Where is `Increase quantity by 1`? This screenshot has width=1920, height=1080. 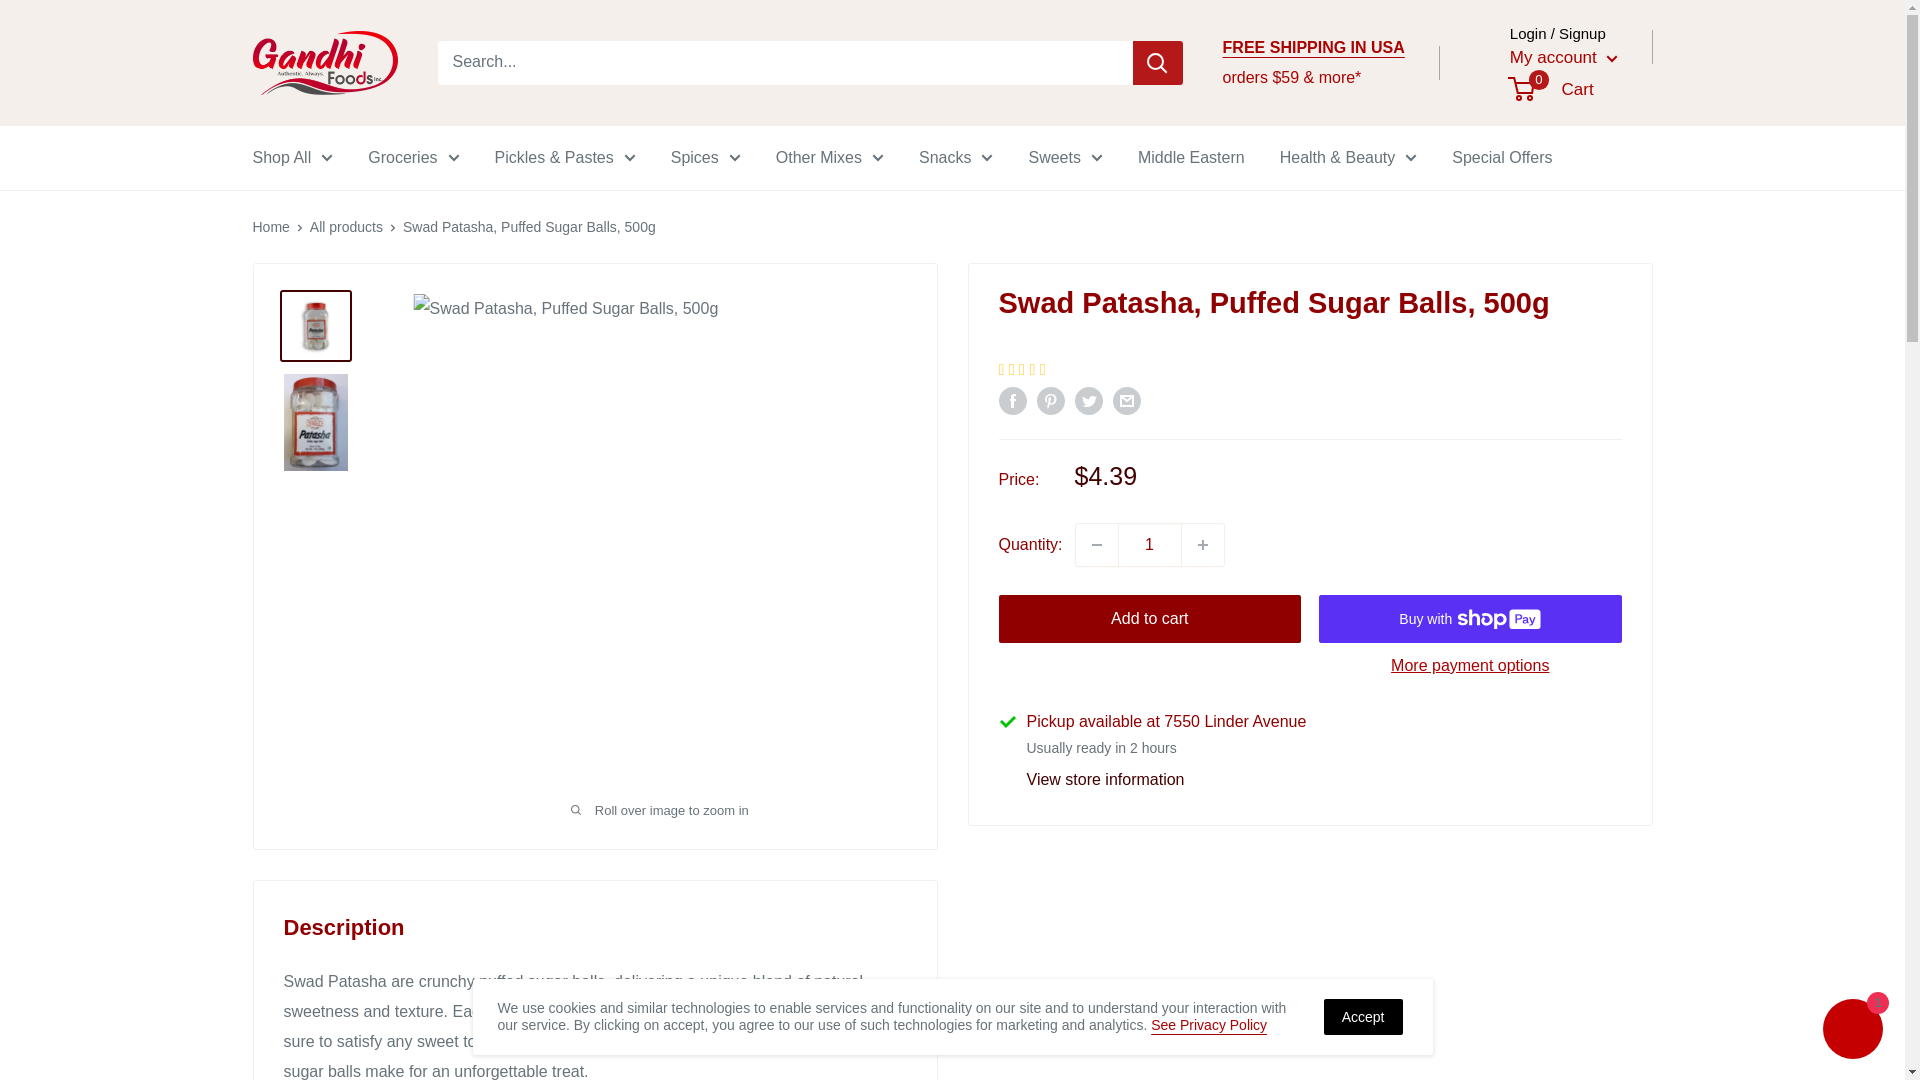
Increase quantity by 1 is located at coordinates (1203, 544).